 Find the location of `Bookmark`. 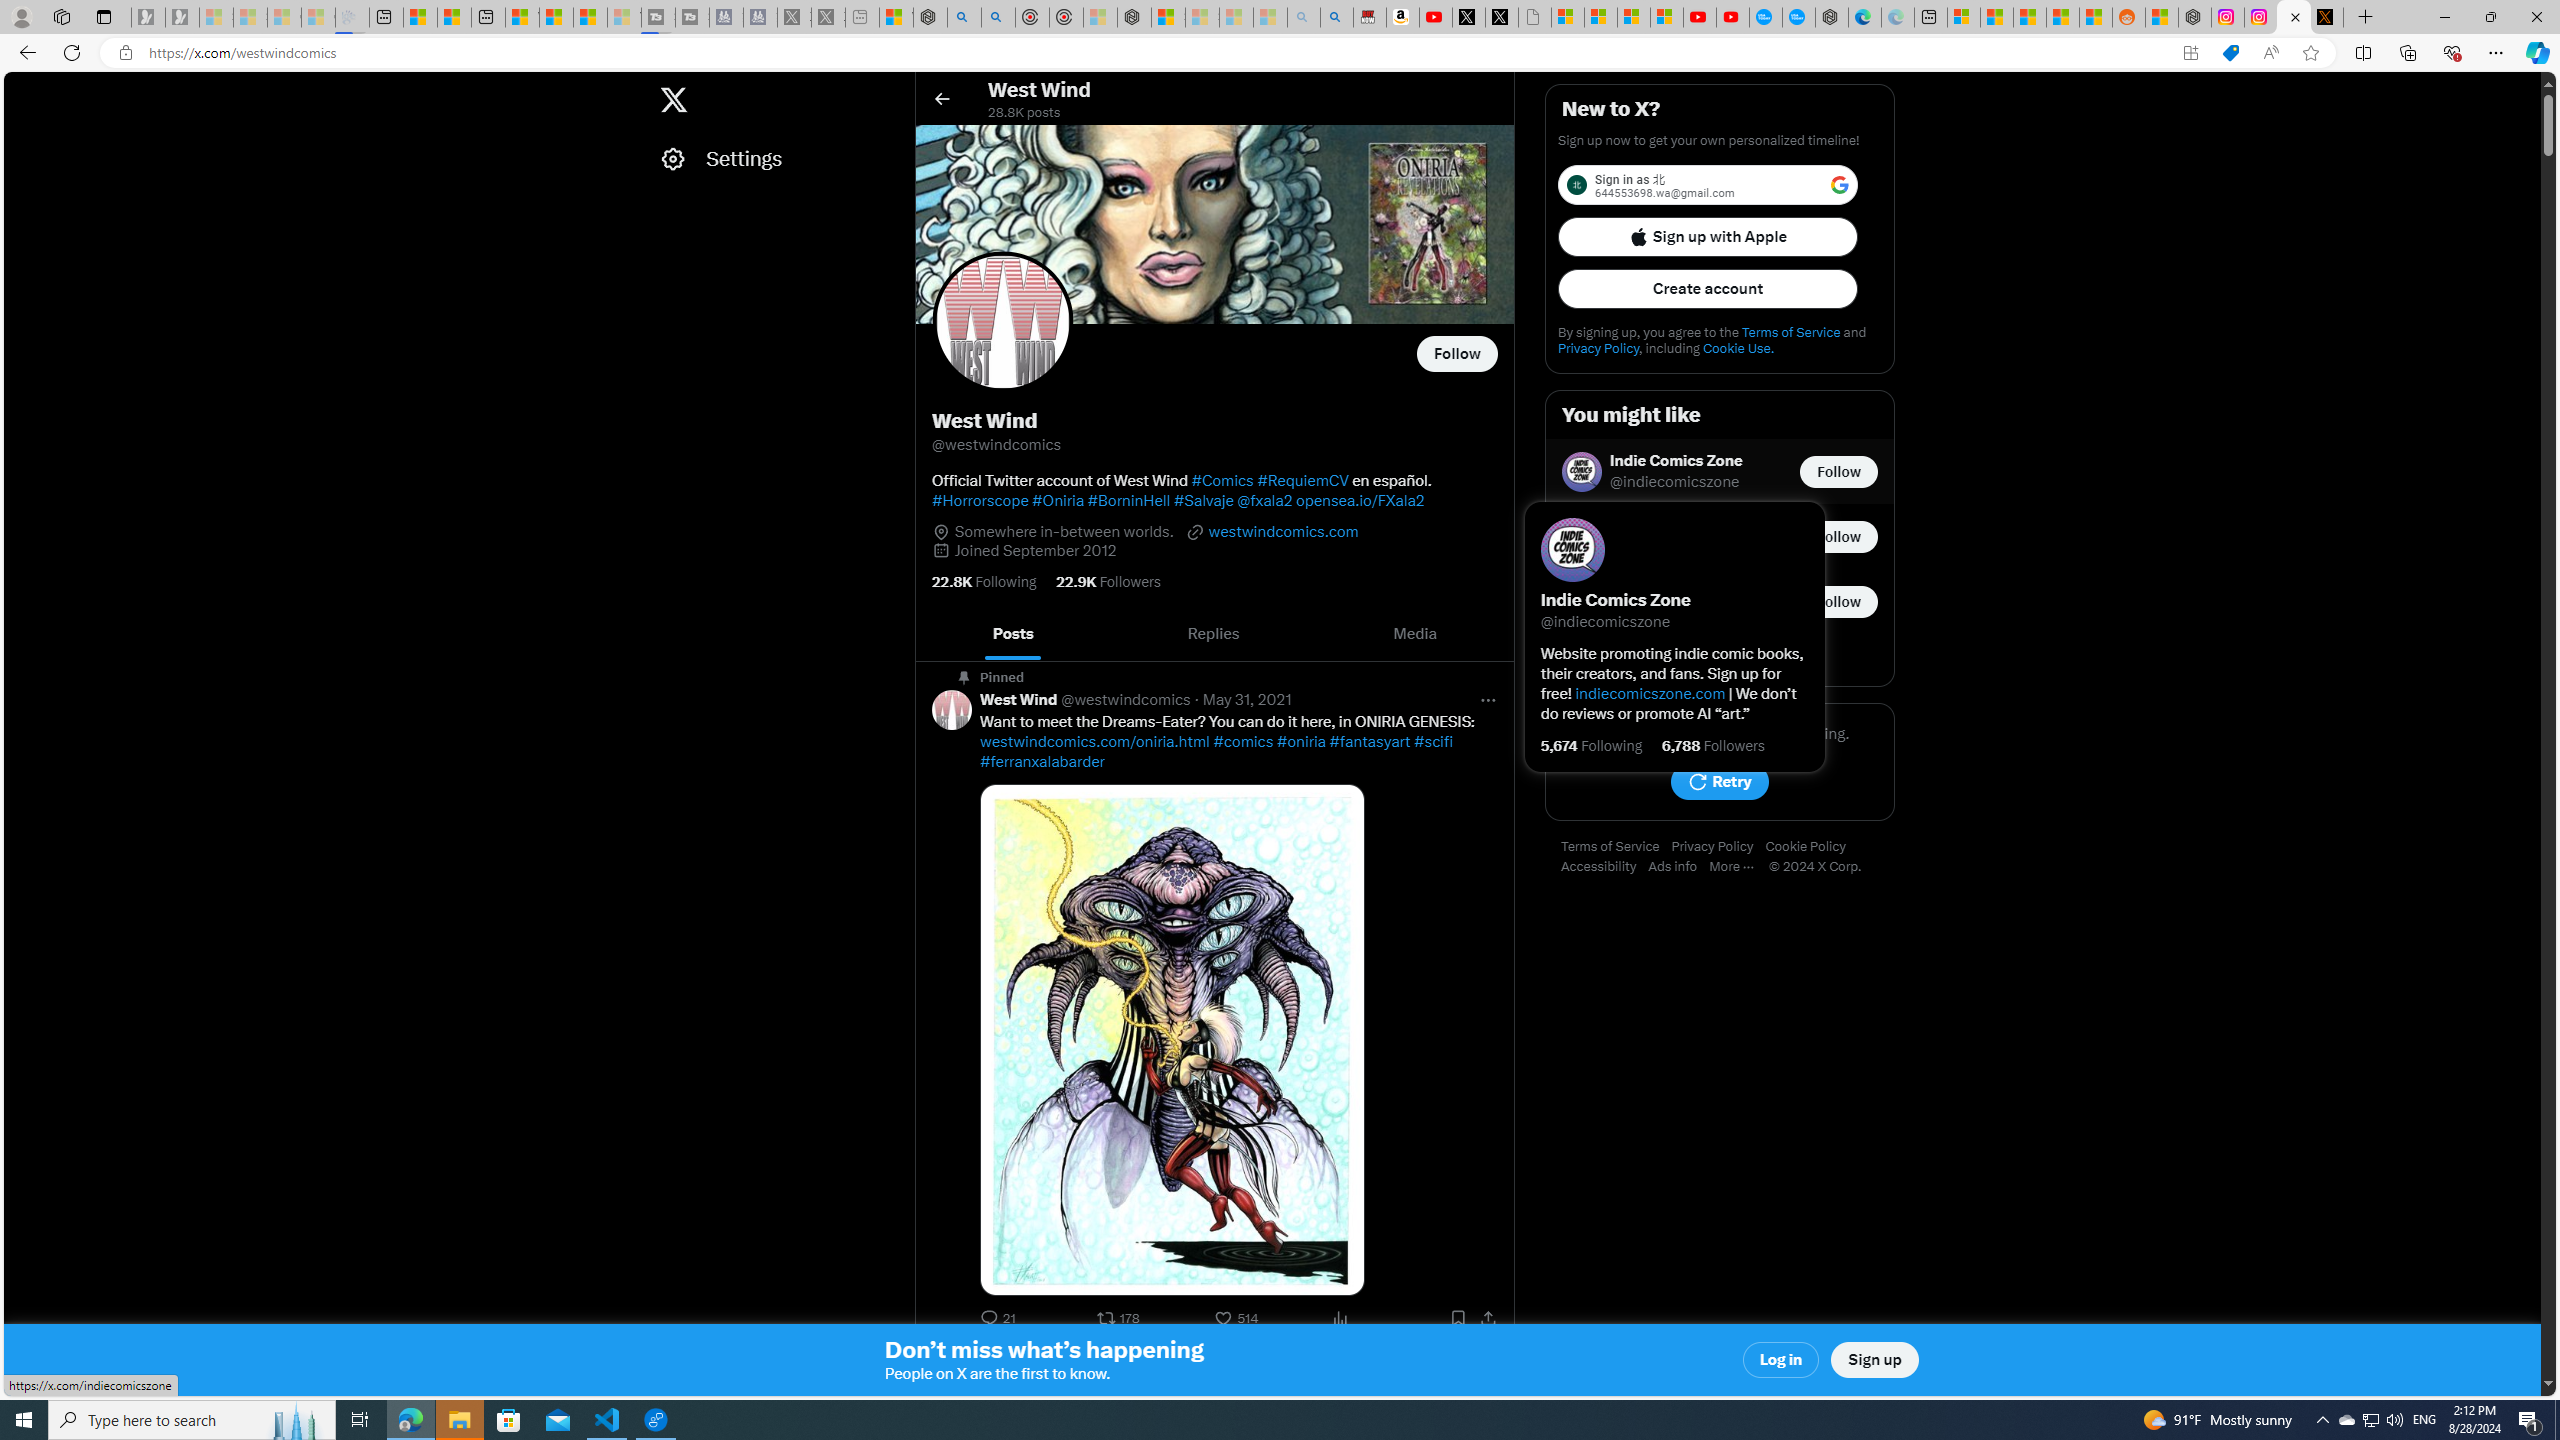

Bookmark is located at coordinates (1457, 1318).